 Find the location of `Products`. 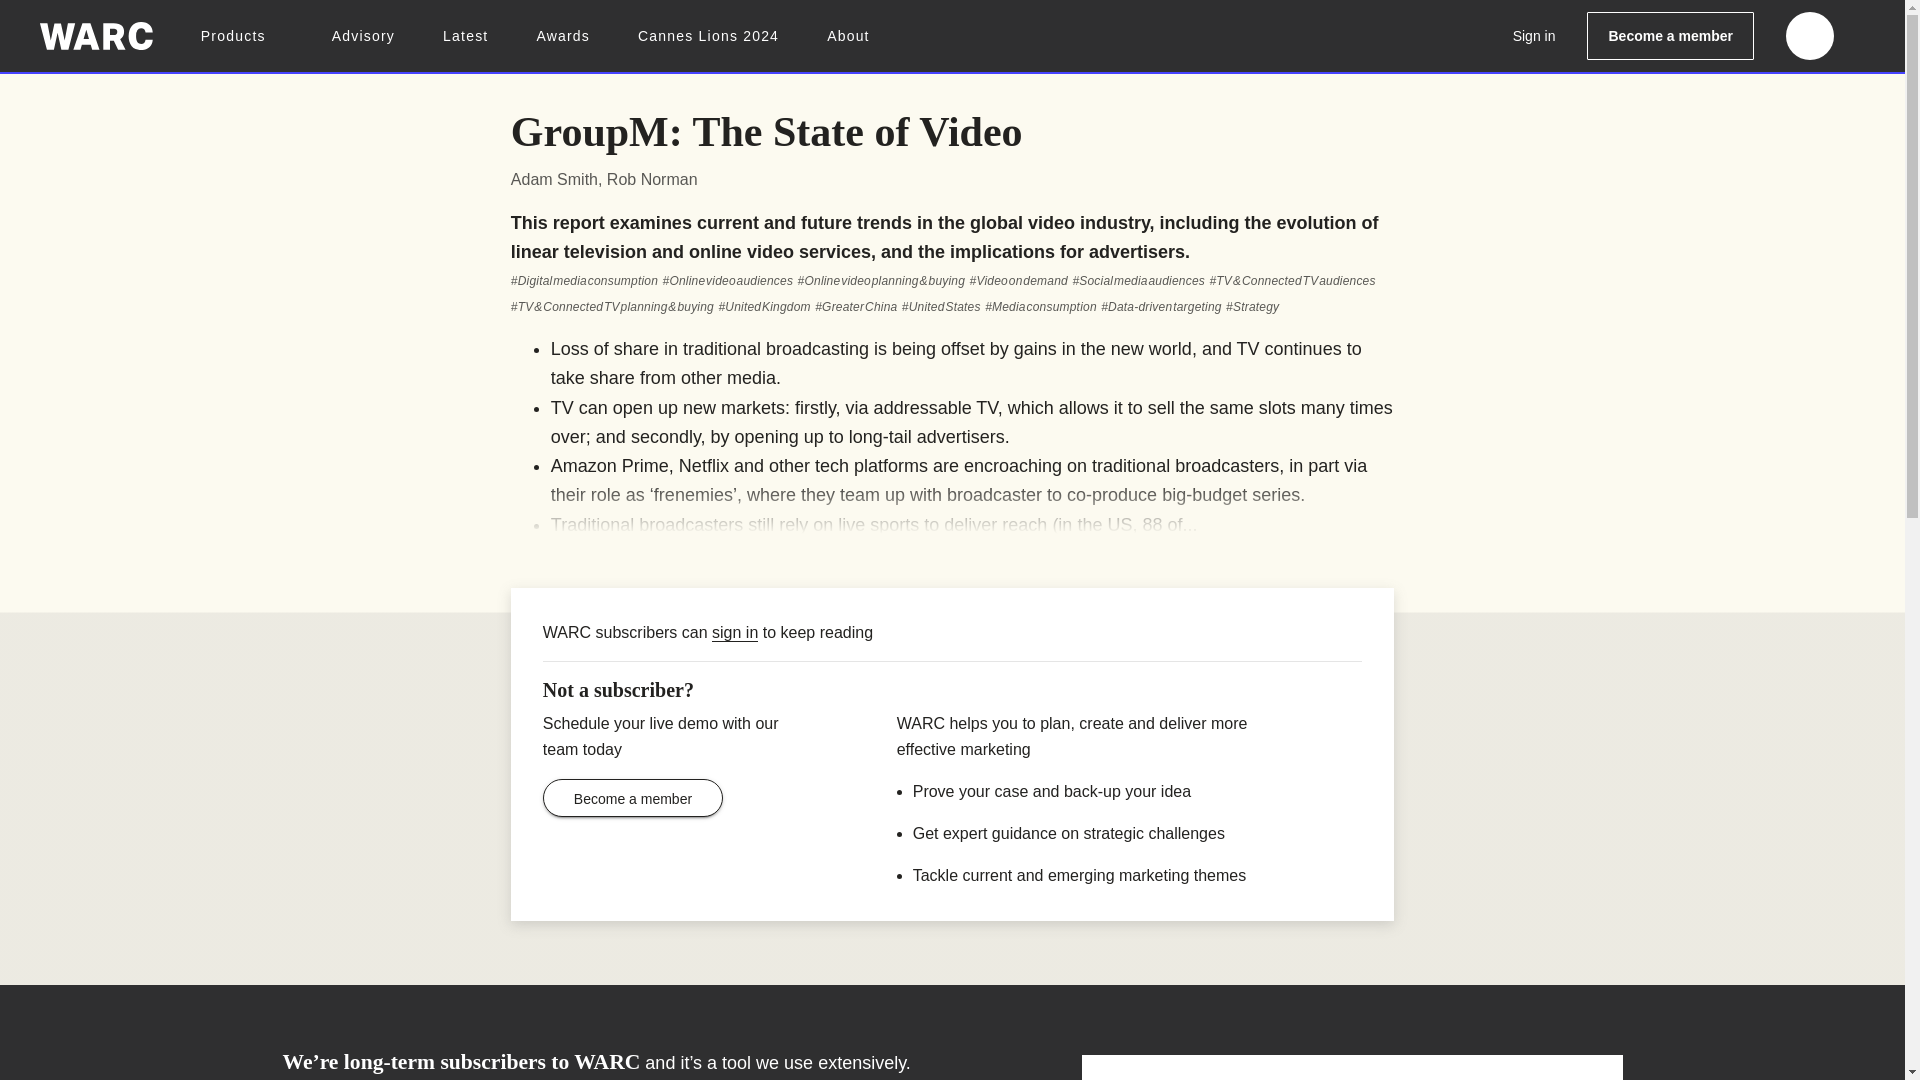

Products is located at coordinates (242, 36).